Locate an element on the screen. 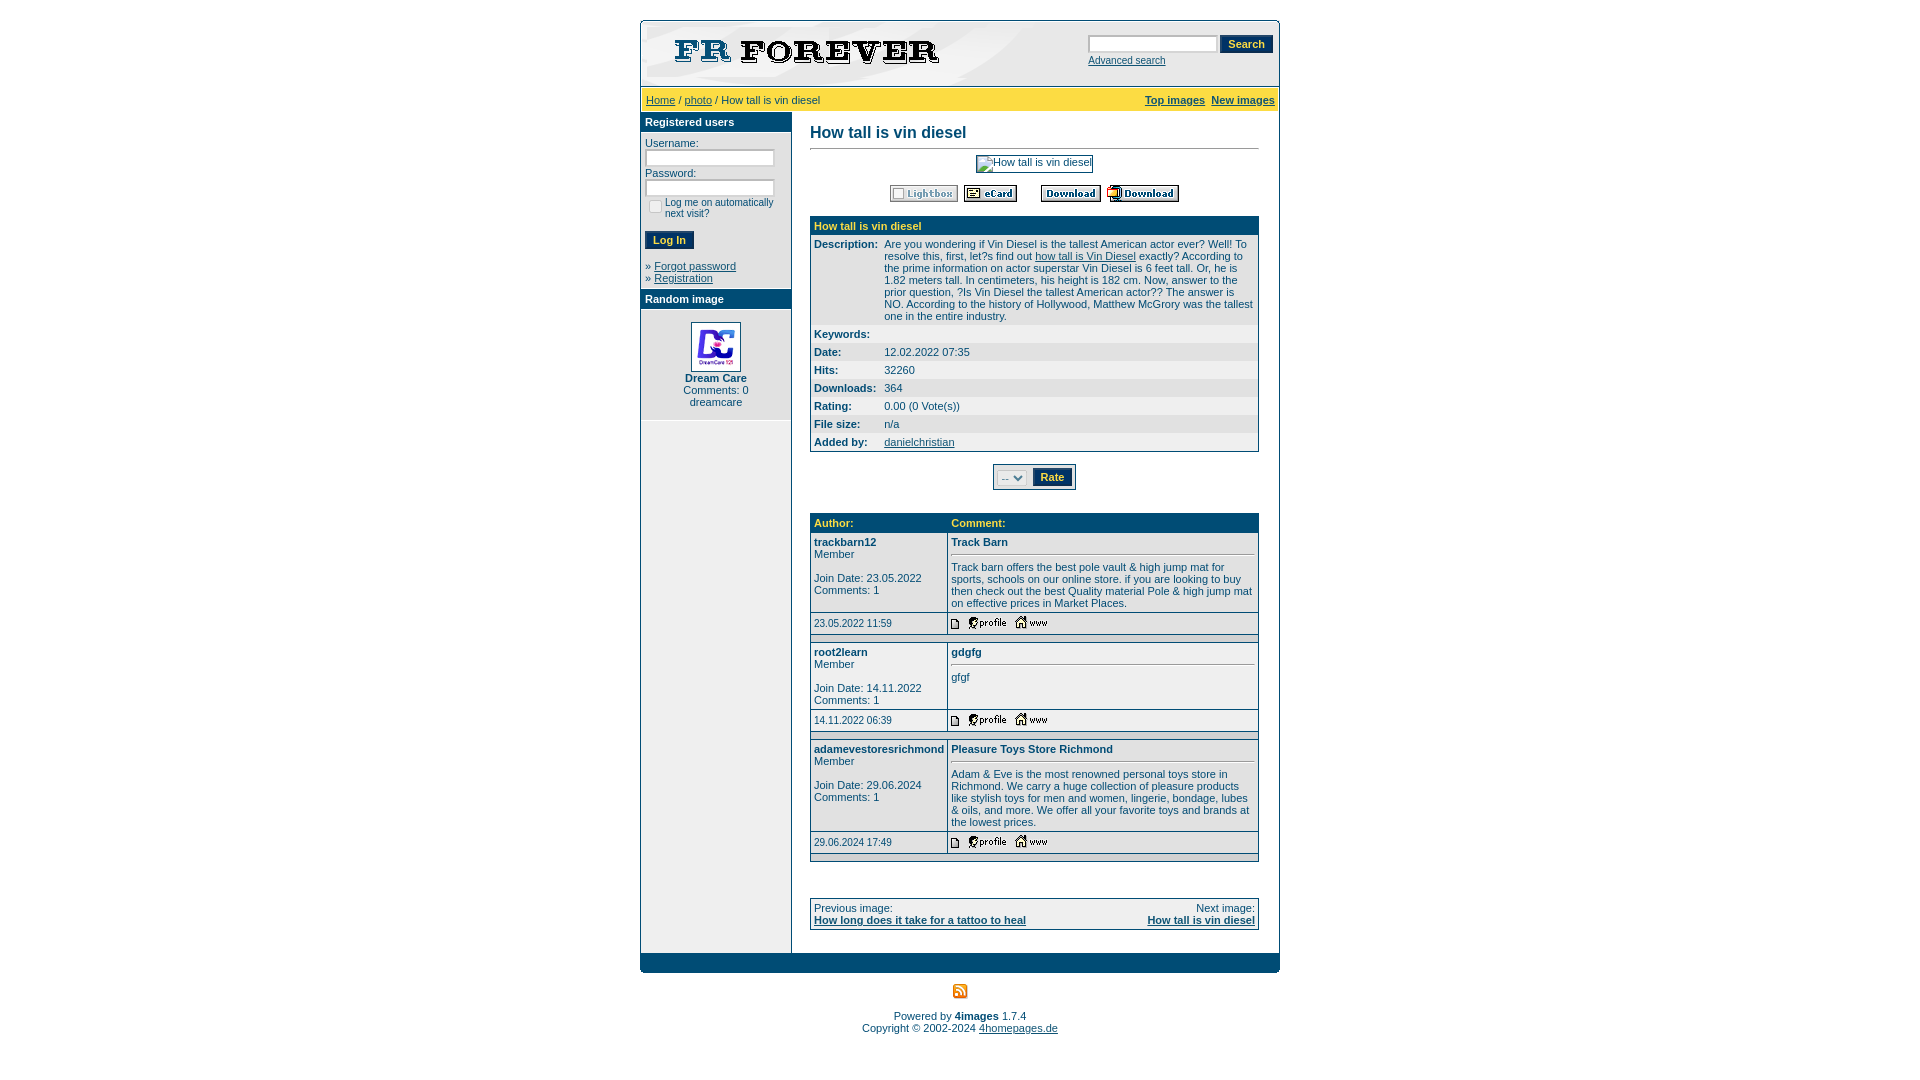  danielchristian is located at coordinates (918, 442).